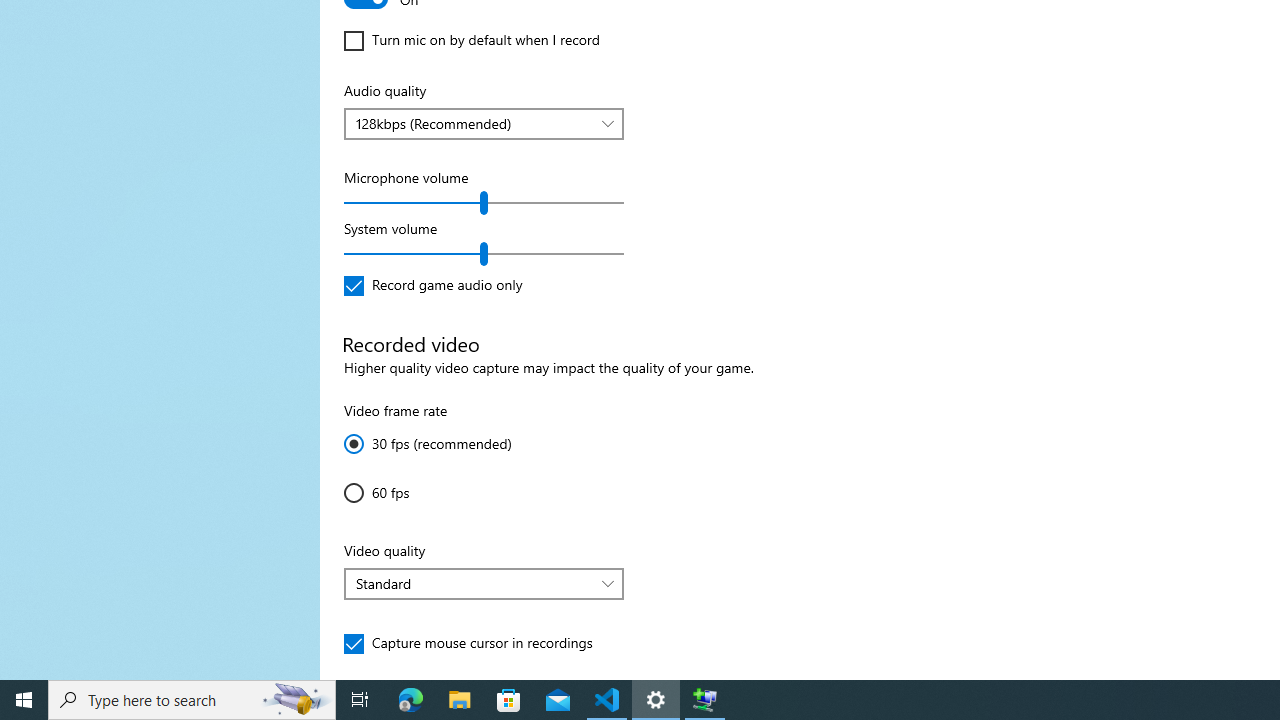 The height and width of the screenshot is (720, 1280). Describe the element at coordinates (484, 584) in the screenshot. I see `Video quality` at that location.